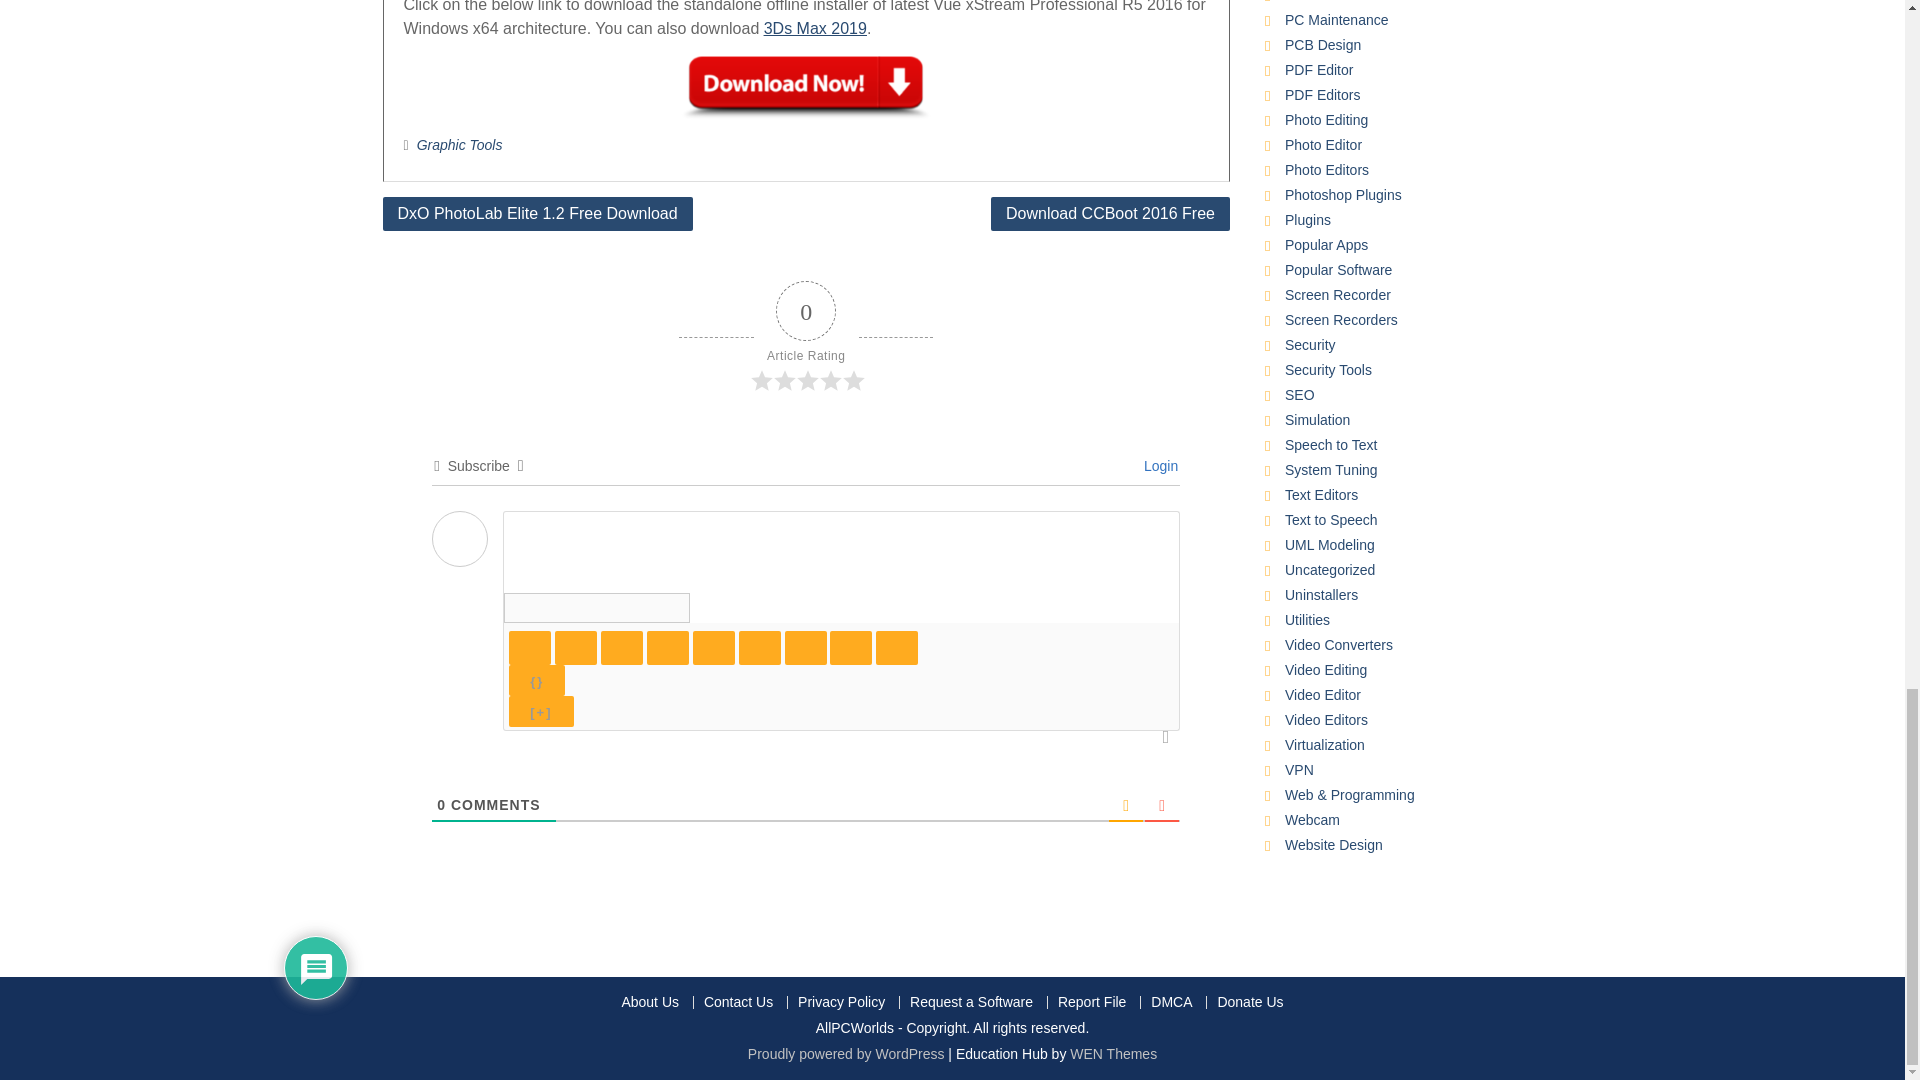  What do you see at coordinates (806, 648) in the screenshot?
I see `Blockquote` at bounding box center [806, 648].